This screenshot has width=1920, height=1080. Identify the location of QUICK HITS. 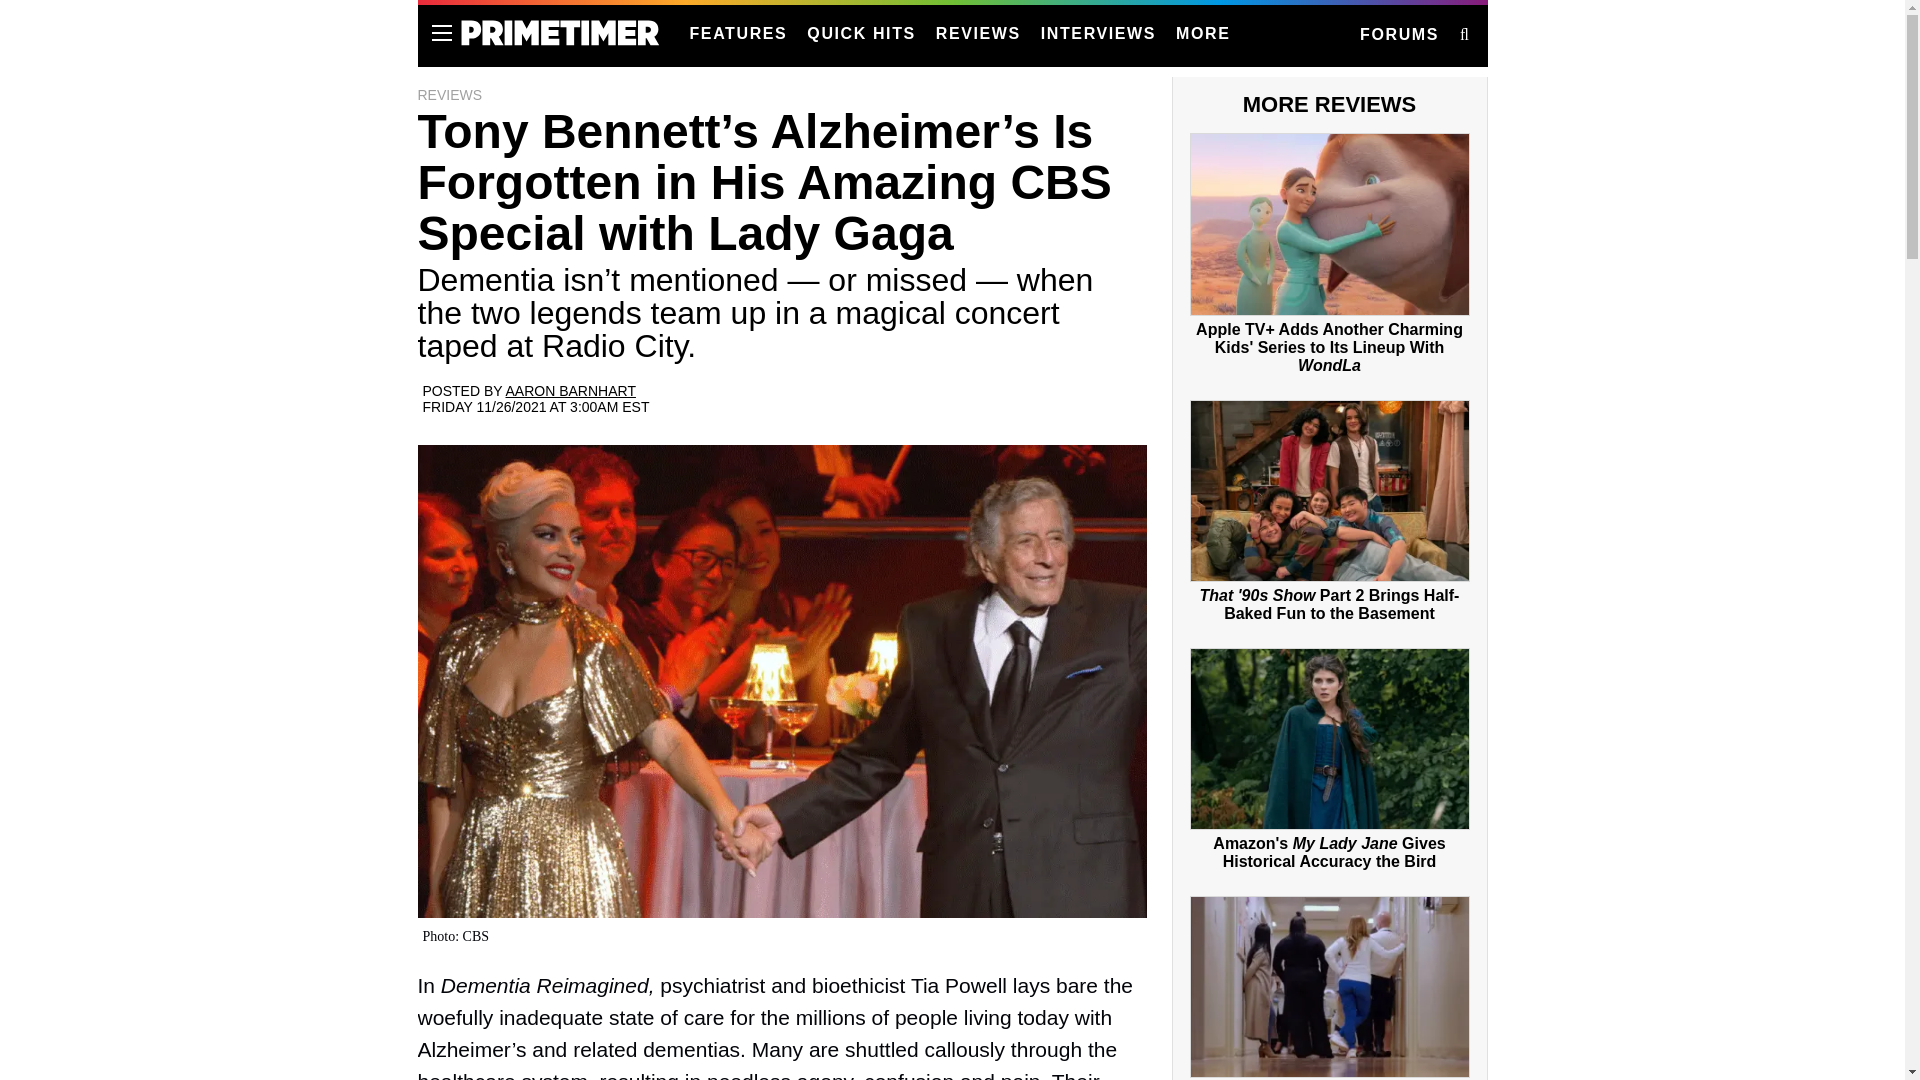
(860, 34).